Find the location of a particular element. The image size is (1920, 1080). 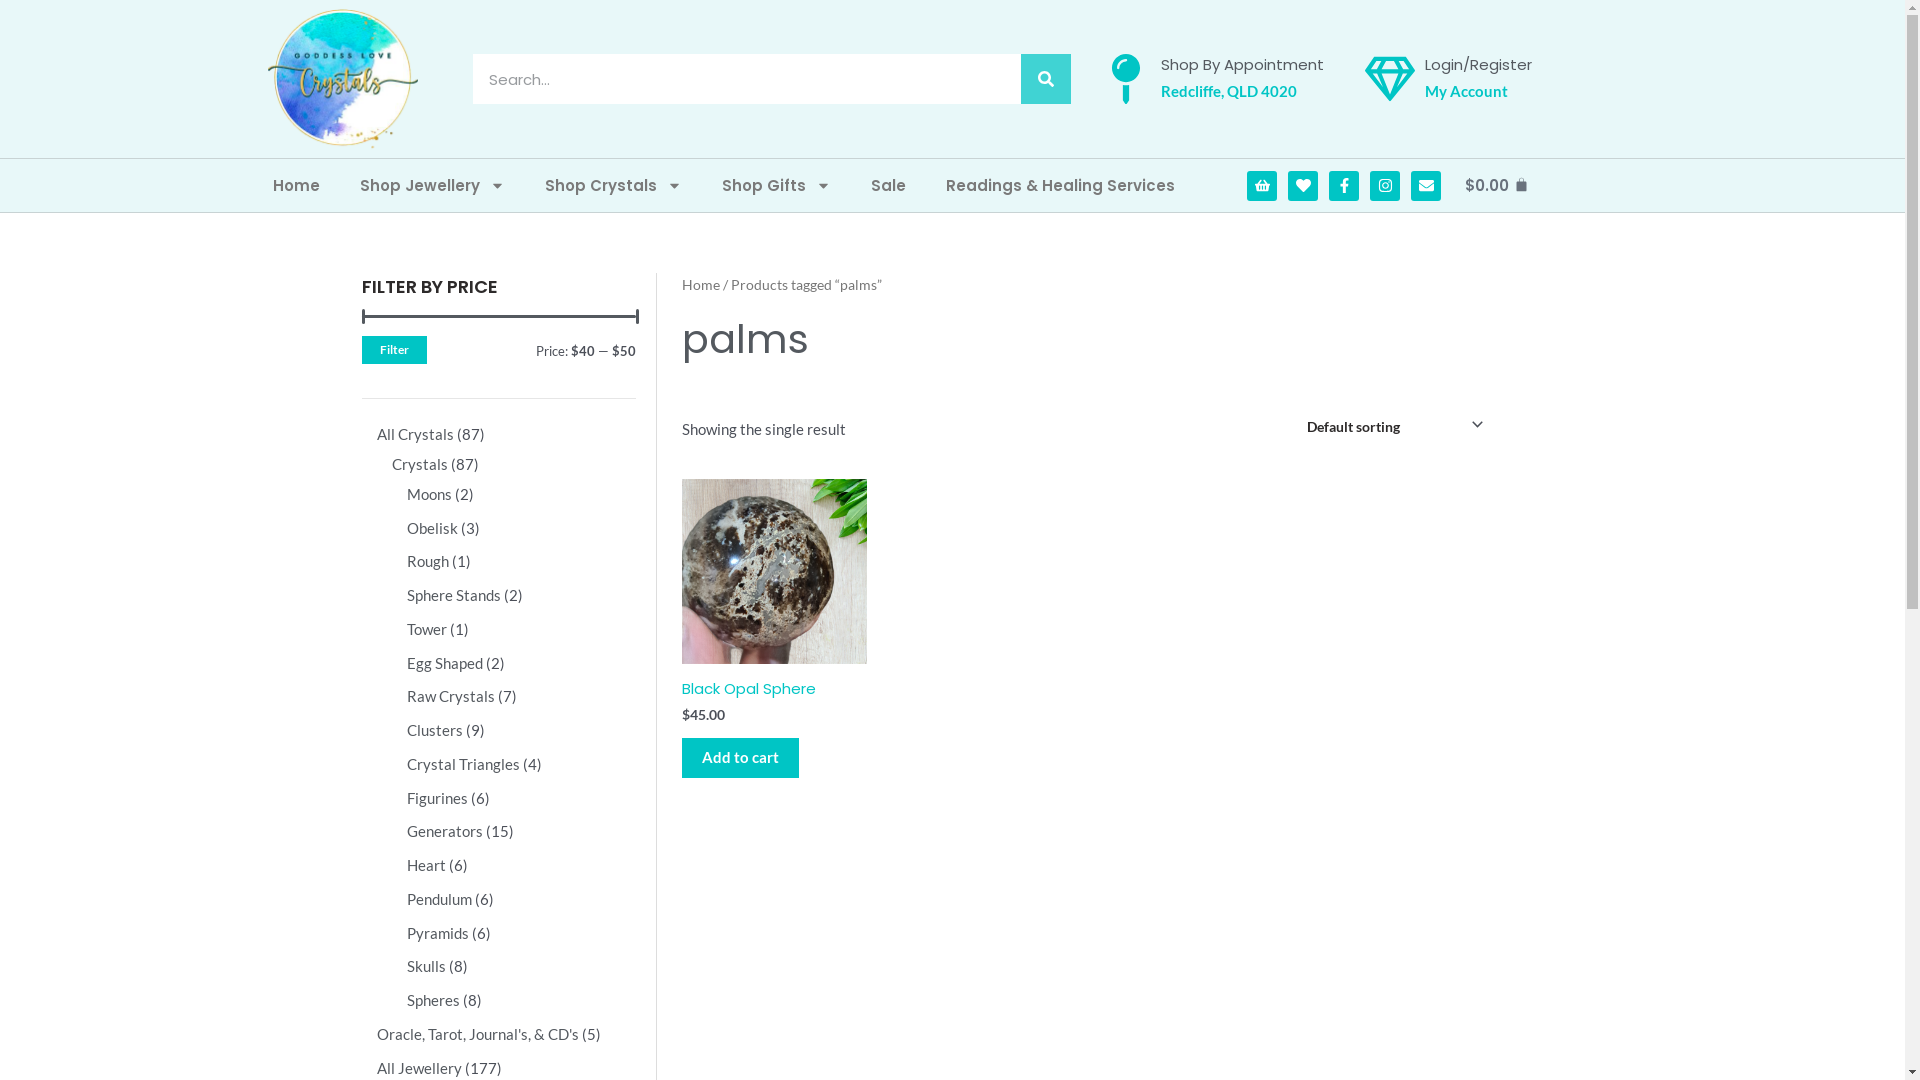

Readings & Healing Services is located at coordinates (1060, 186).